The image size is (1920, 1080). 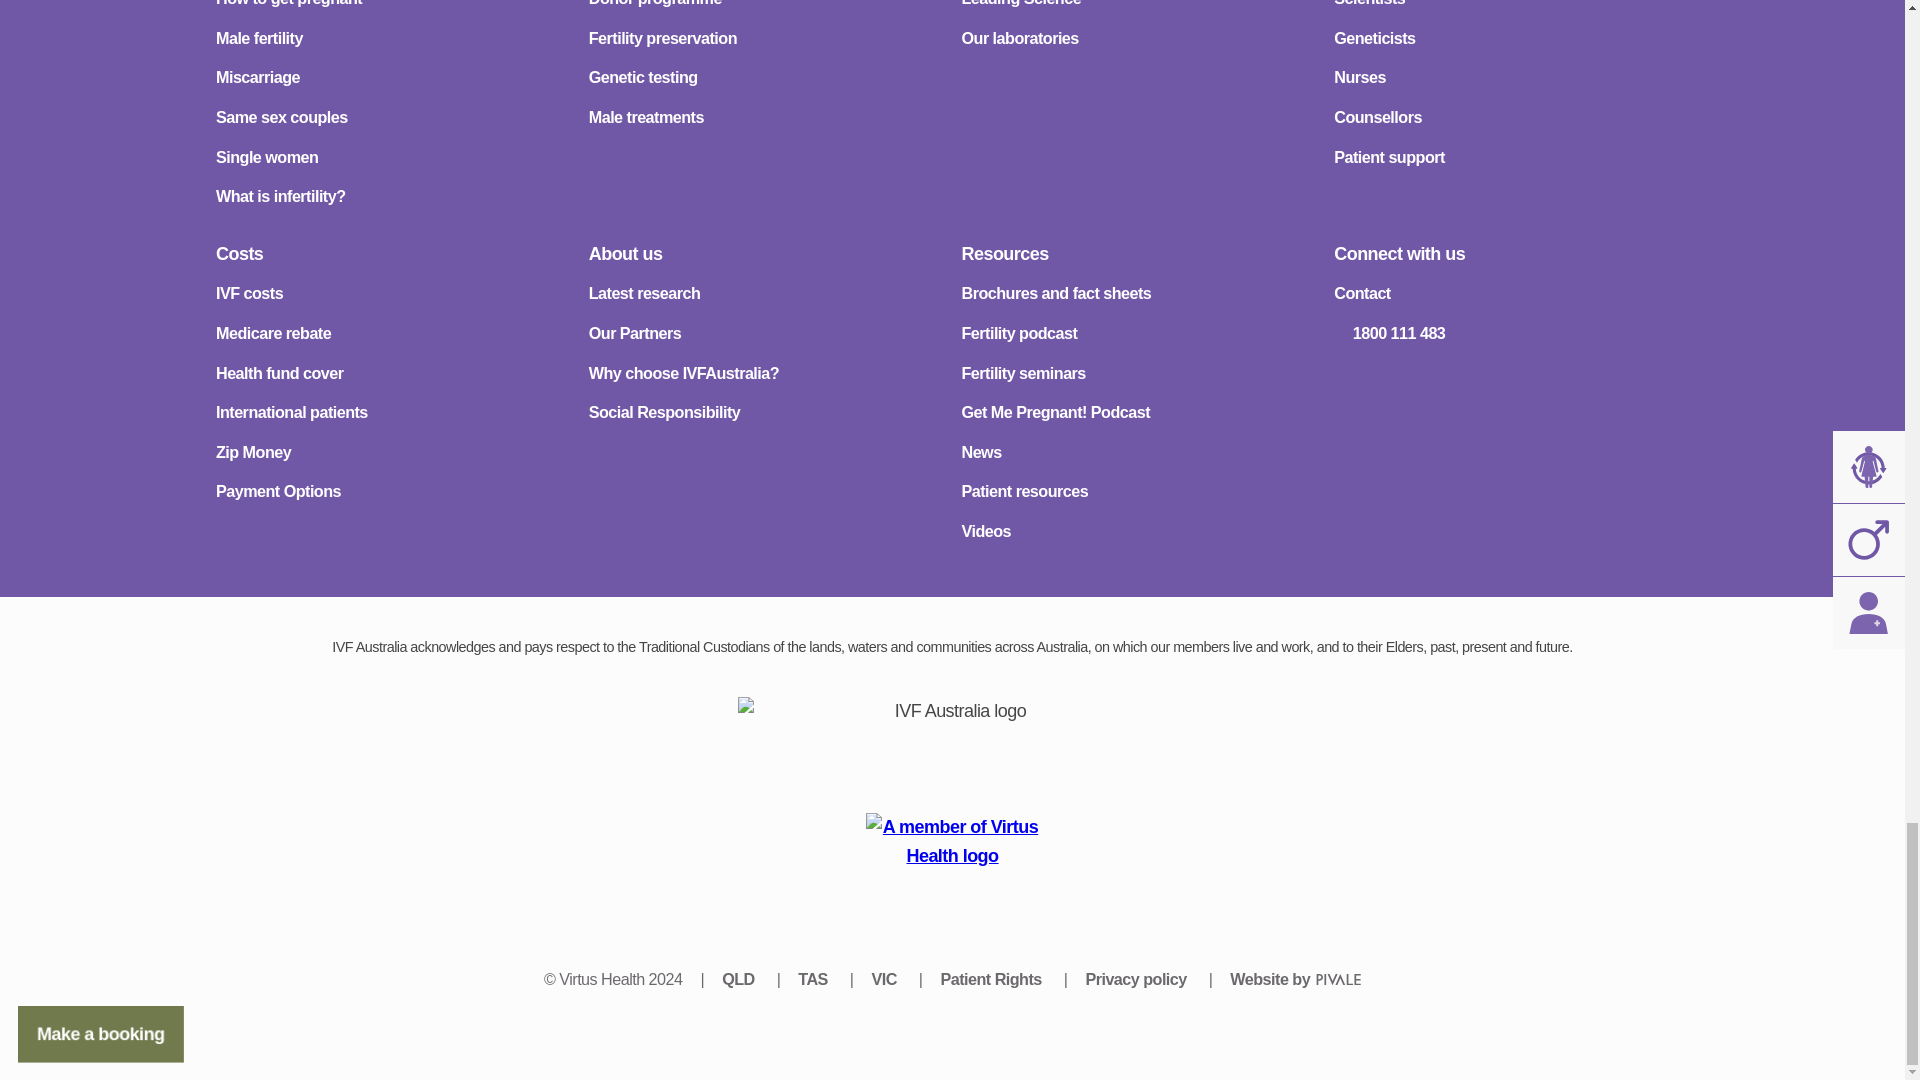 What do you see at coordinates (814, 978) in the screenshot?
I see `Opens in a new tab` at bounding box center [814, 978].